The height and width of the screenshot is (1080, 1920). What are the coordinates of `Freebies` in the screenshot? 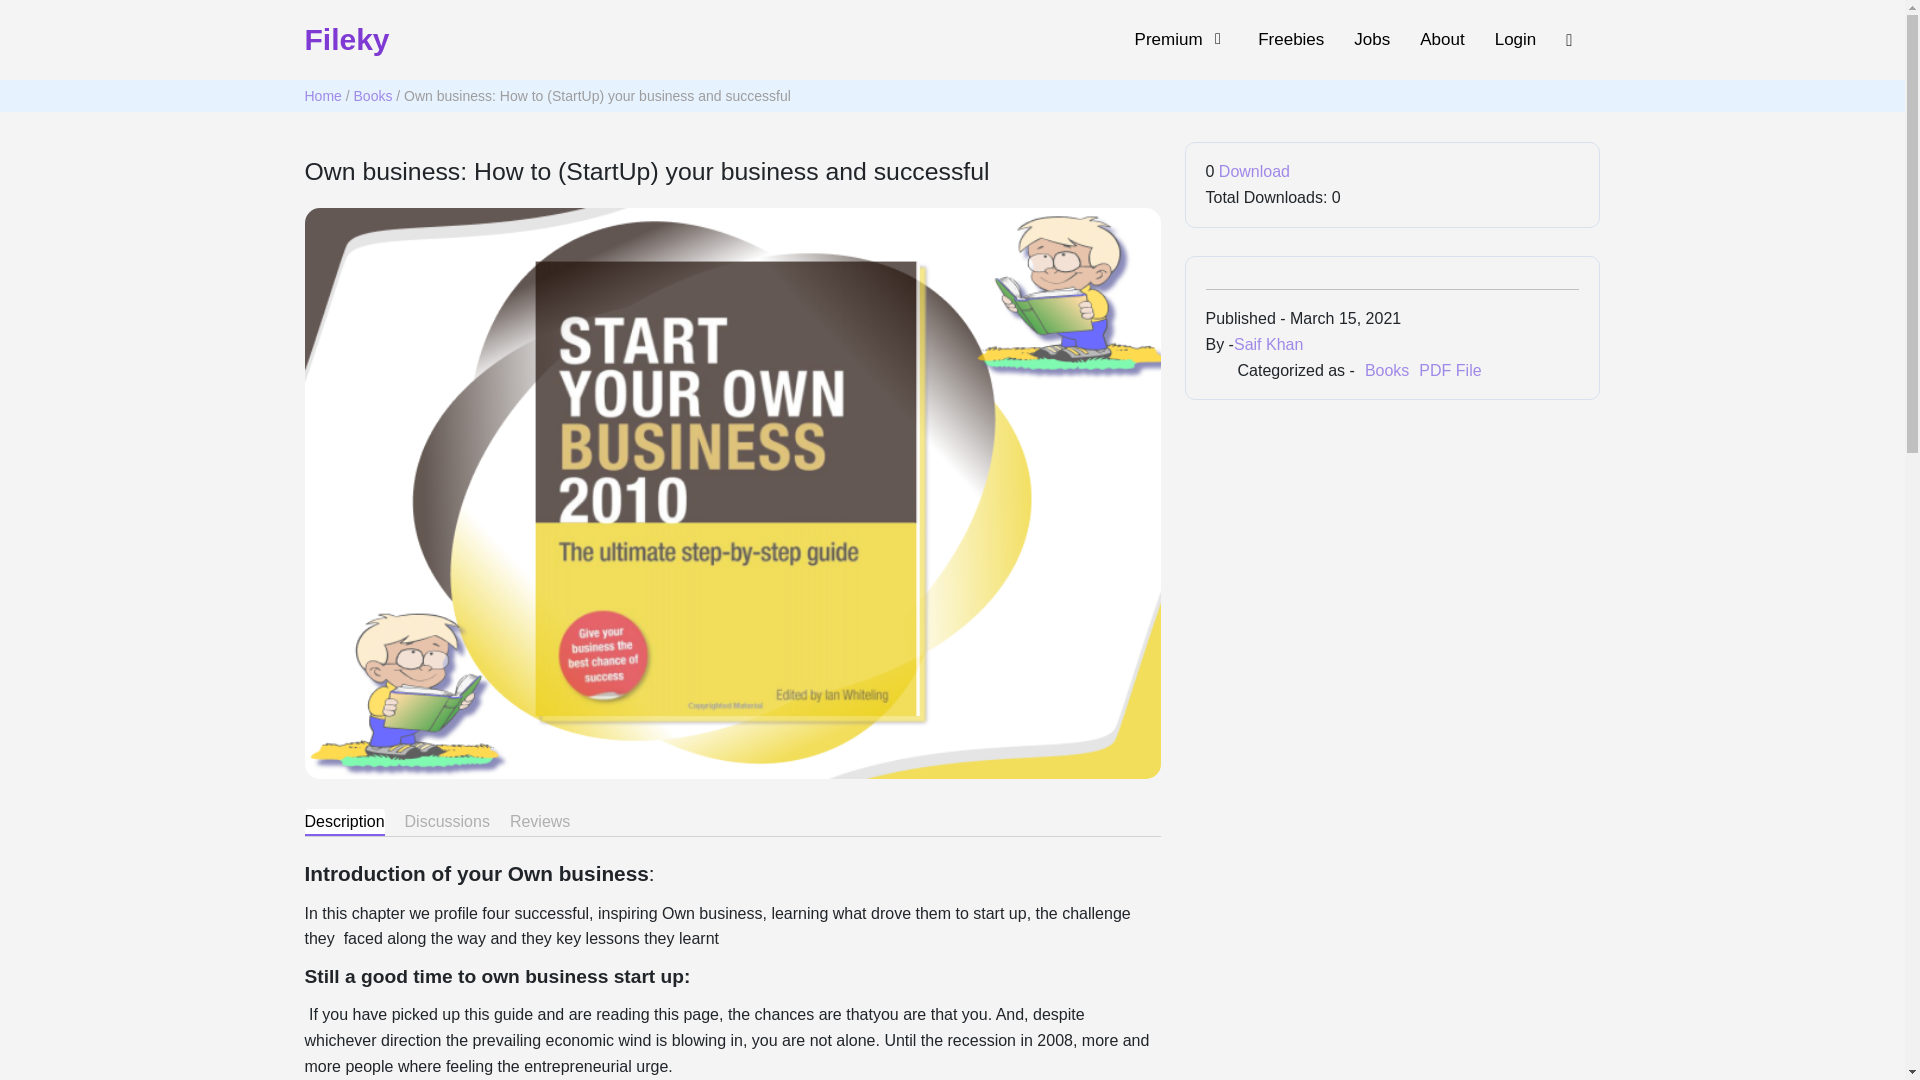 It's located at (1516, 38).